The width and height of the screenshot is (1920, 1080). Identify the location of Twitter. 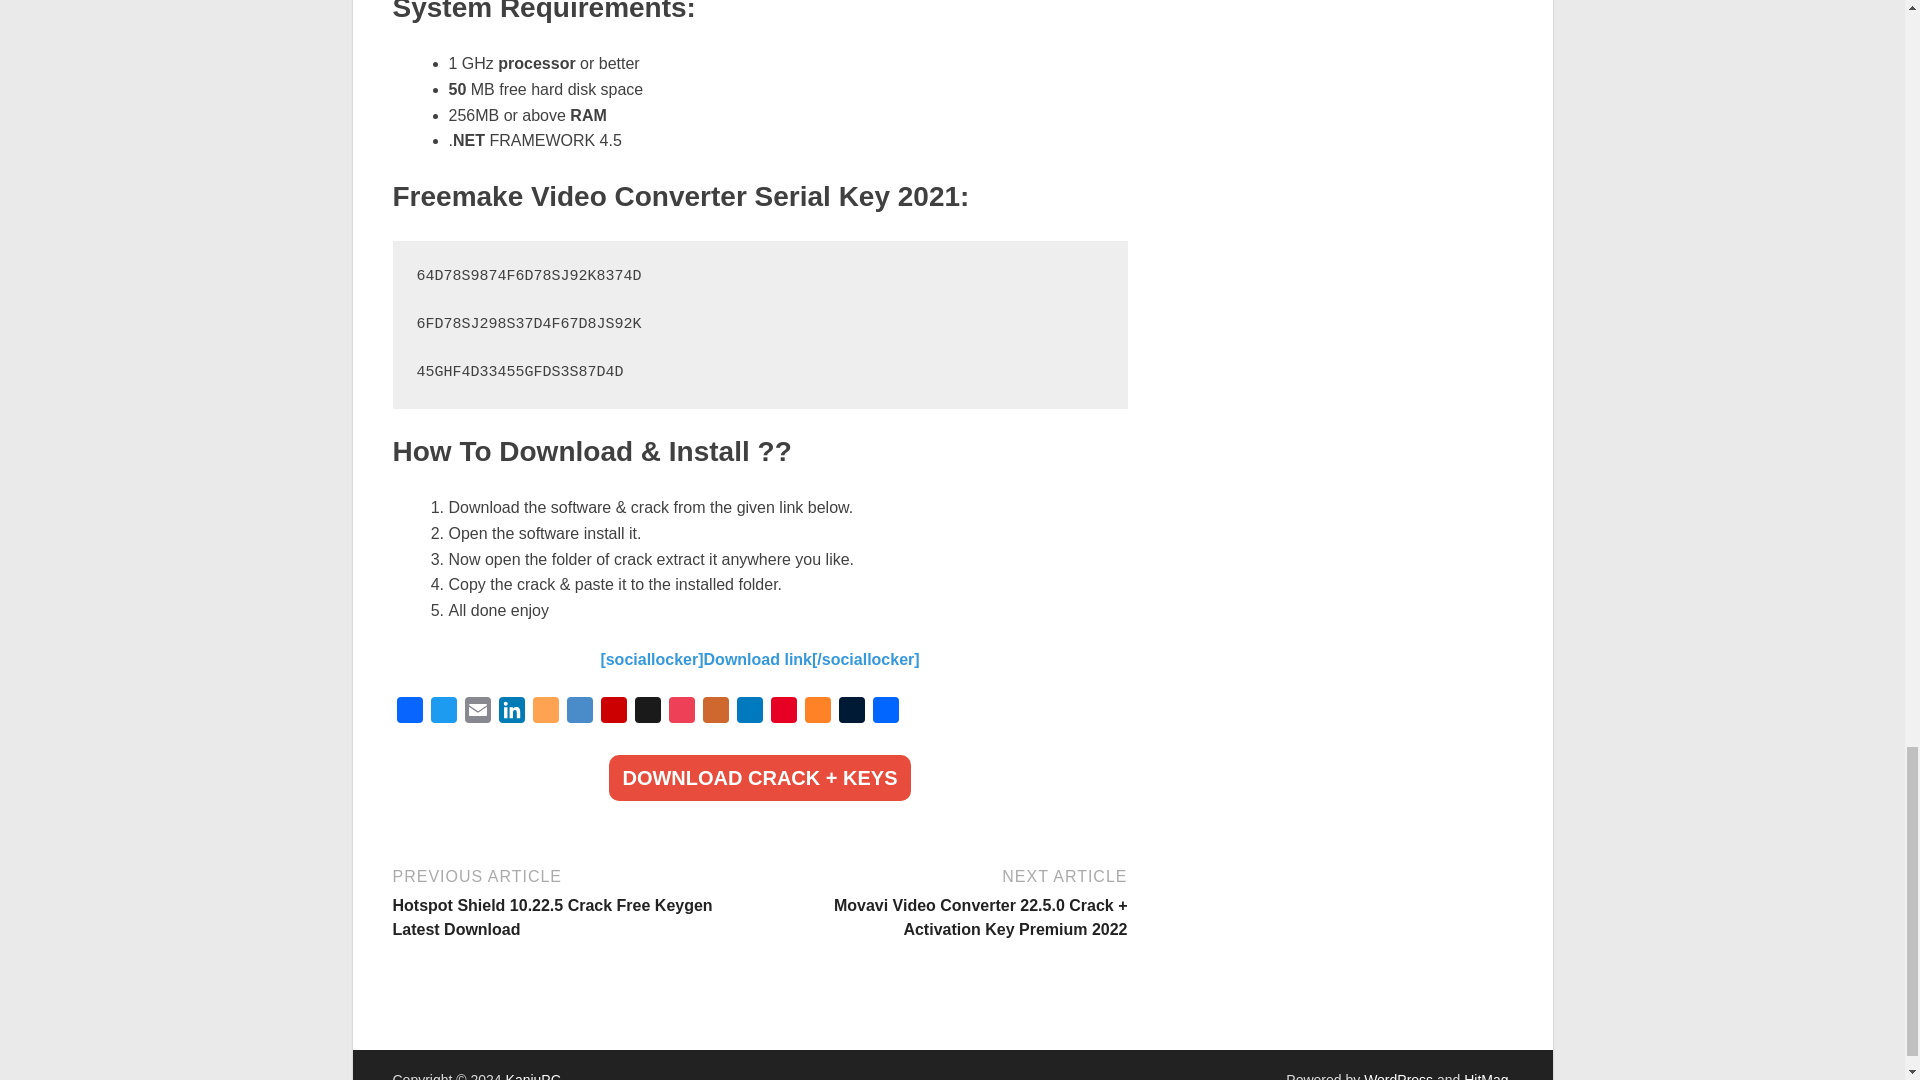
(443, 714).